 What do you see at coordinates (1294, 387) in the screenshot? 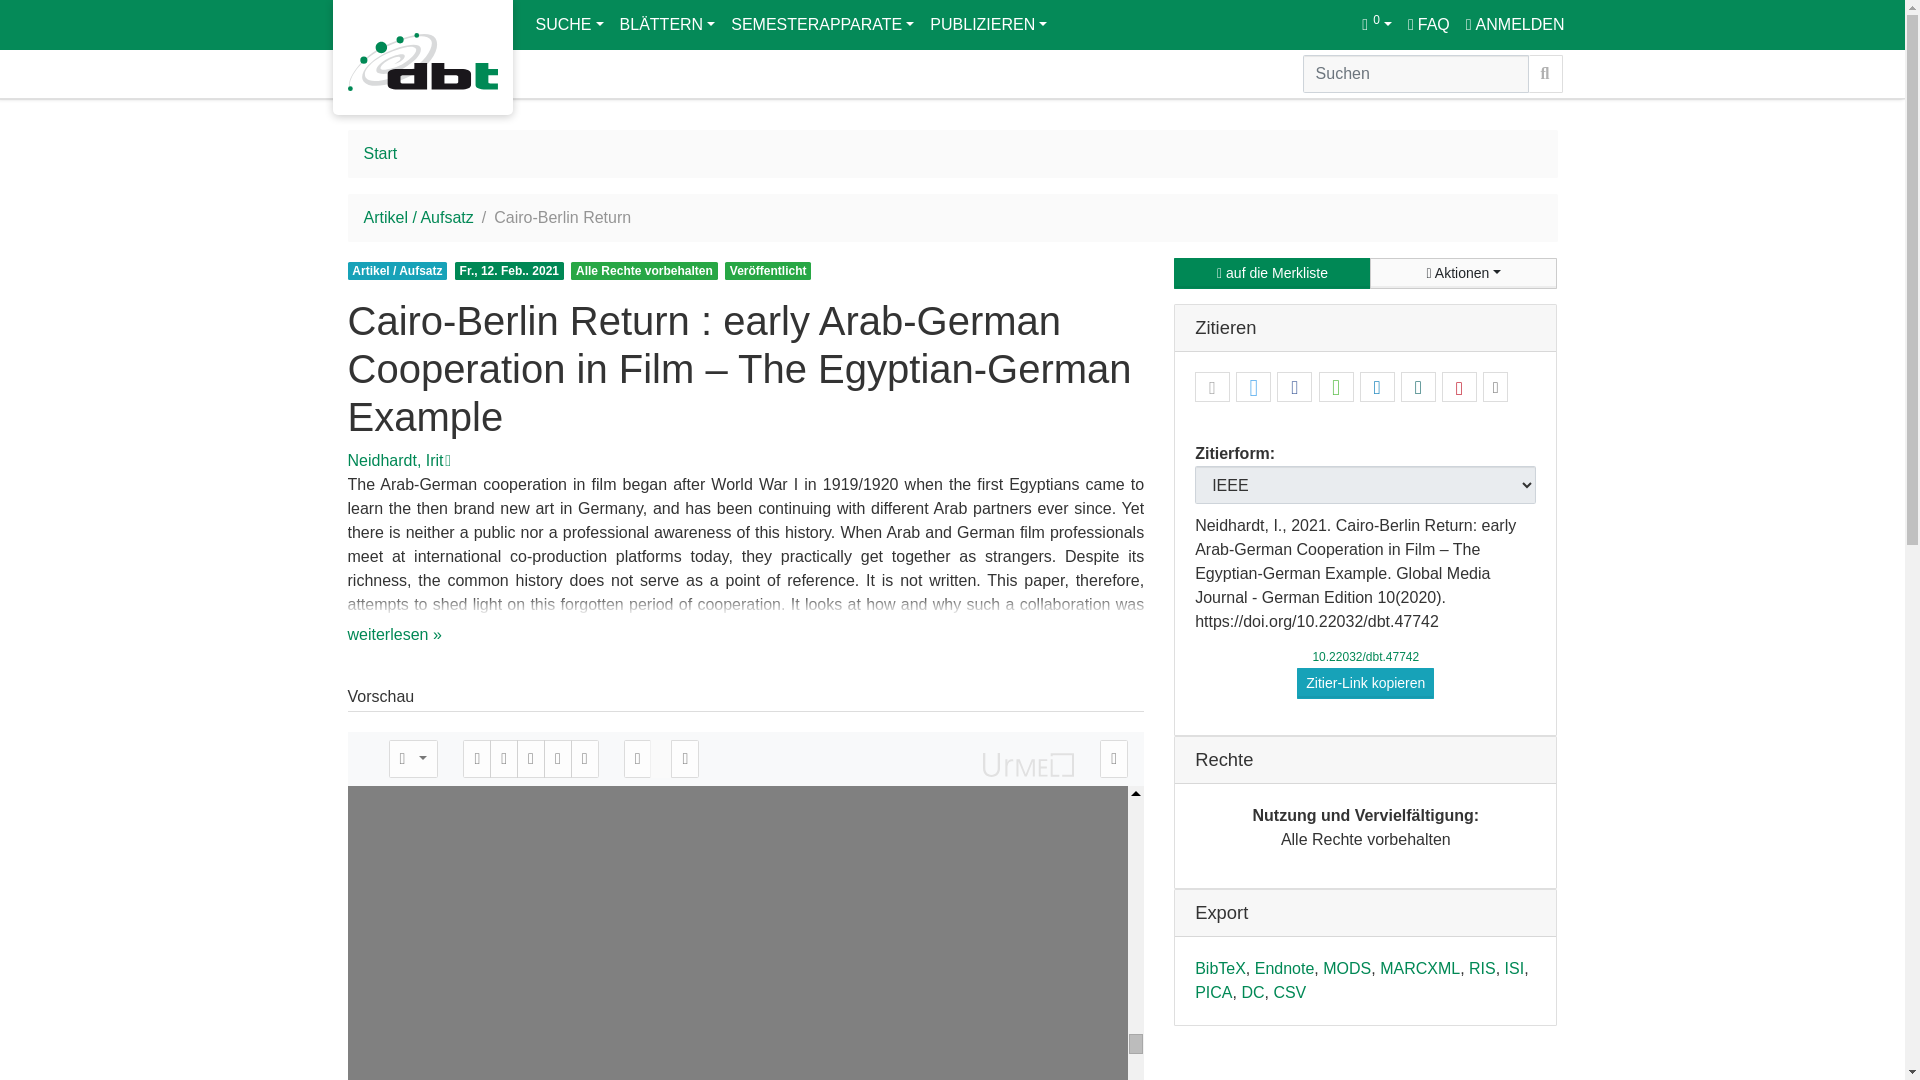
I see `Bei Facebook teilen` at bounding box center [1294, 387].